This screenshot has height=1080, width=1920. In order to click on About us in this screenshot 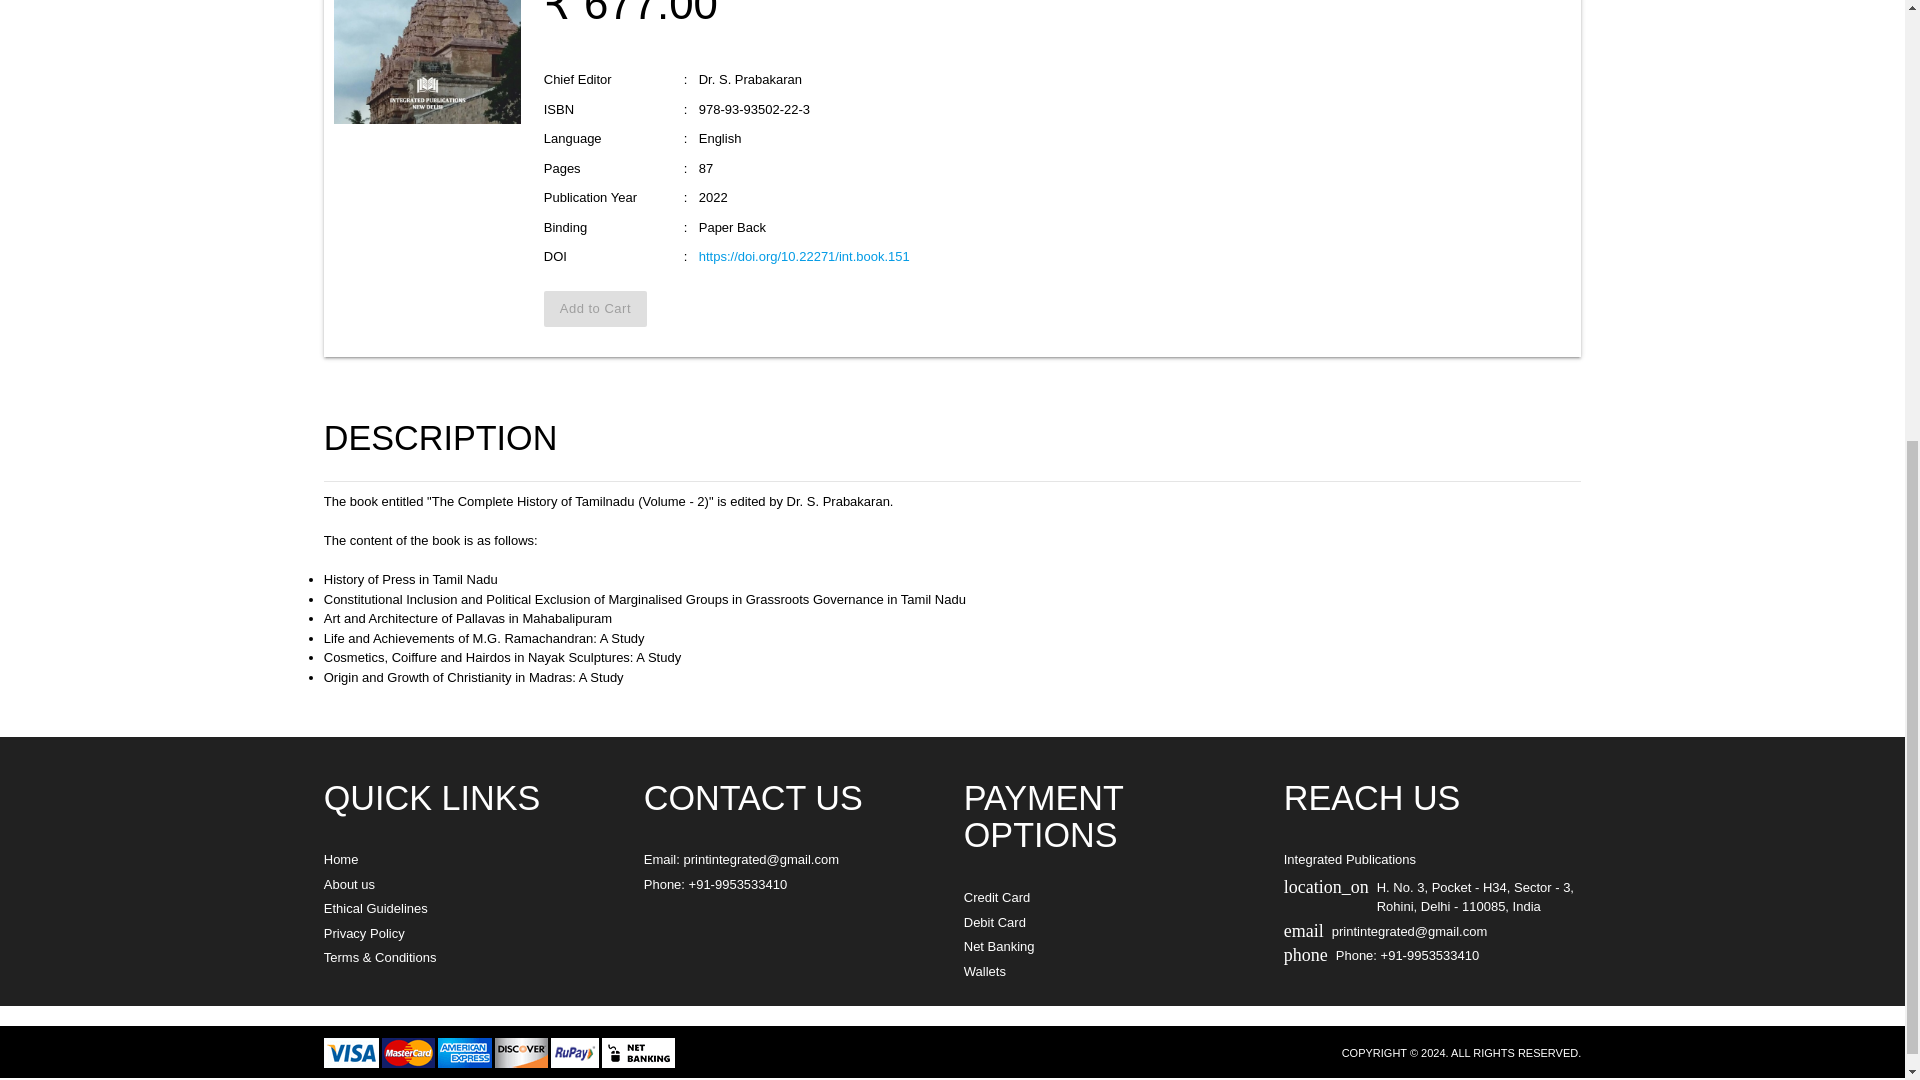, I will do `click(349, 884)`.